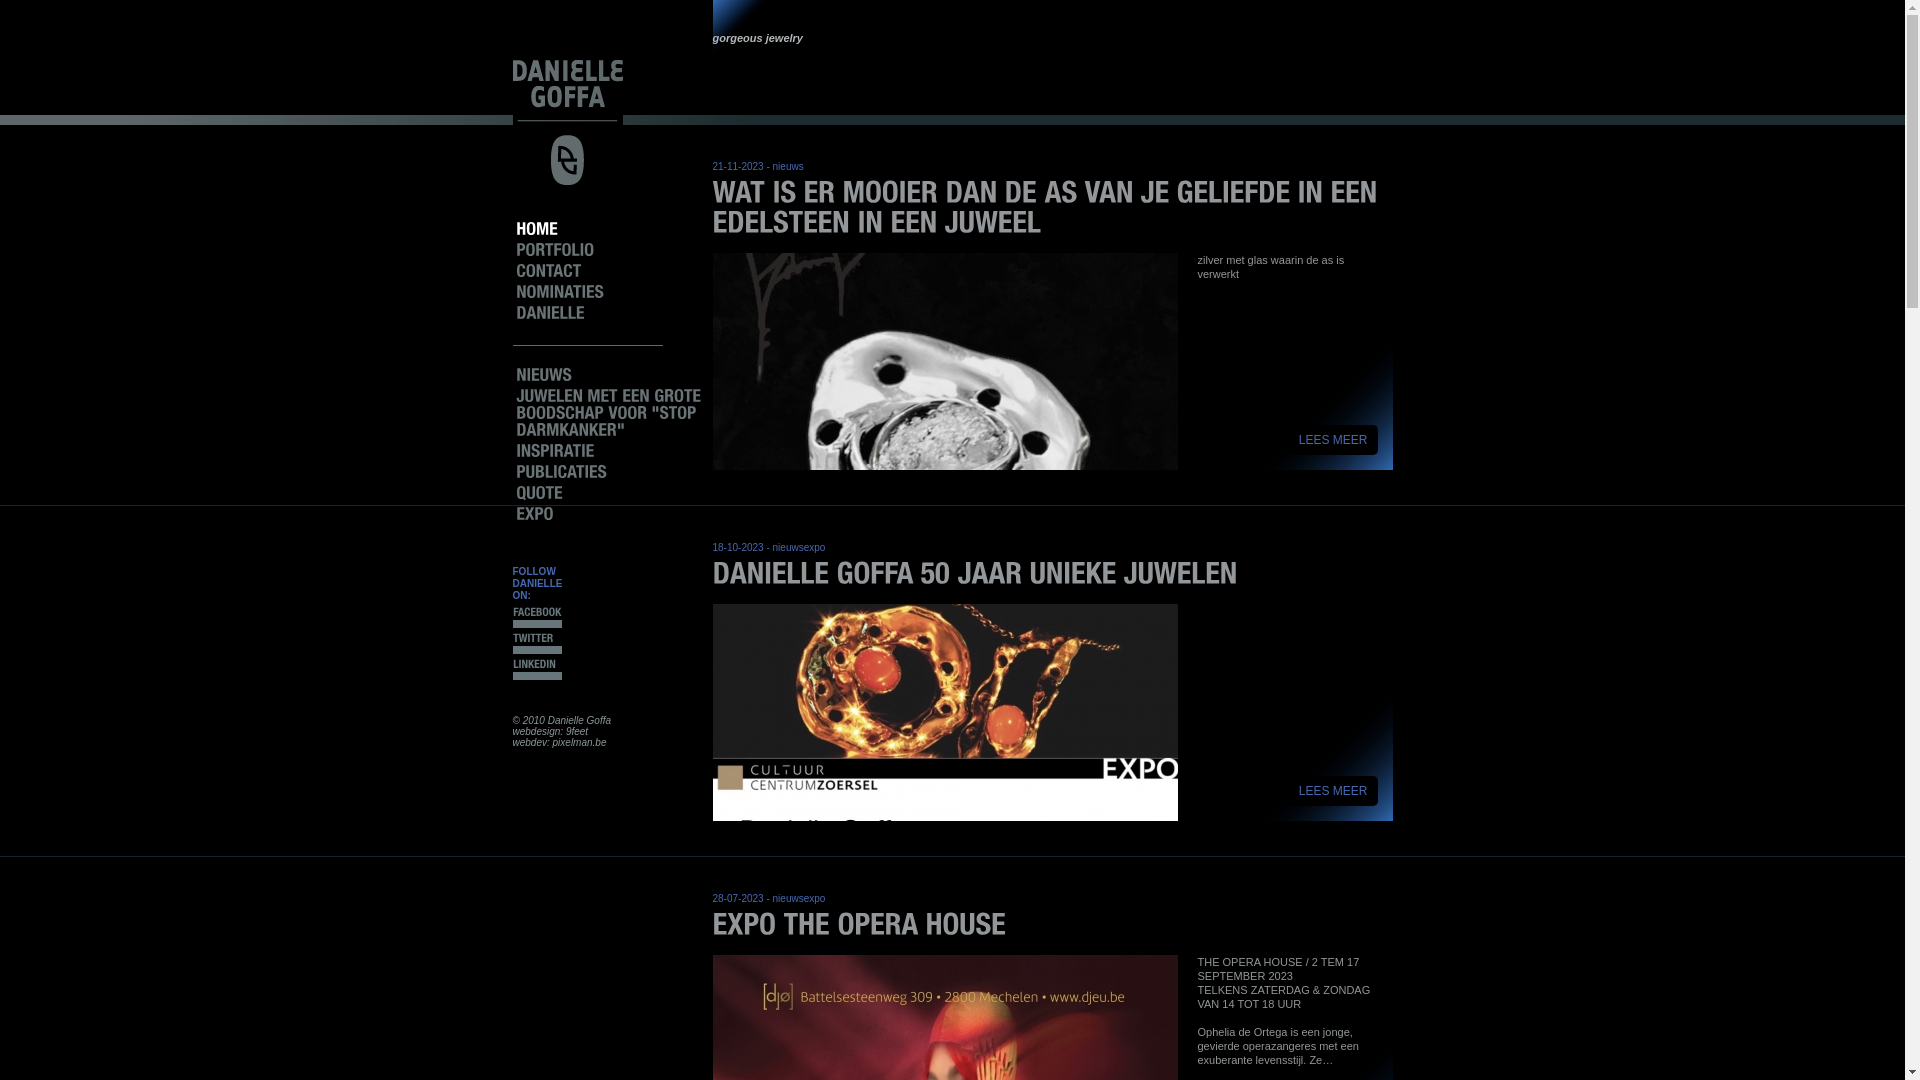  What do you see at coordinates (1334, 791) in the screenshot?
I see `LEES MEER` at bounding box center [1334, 791].